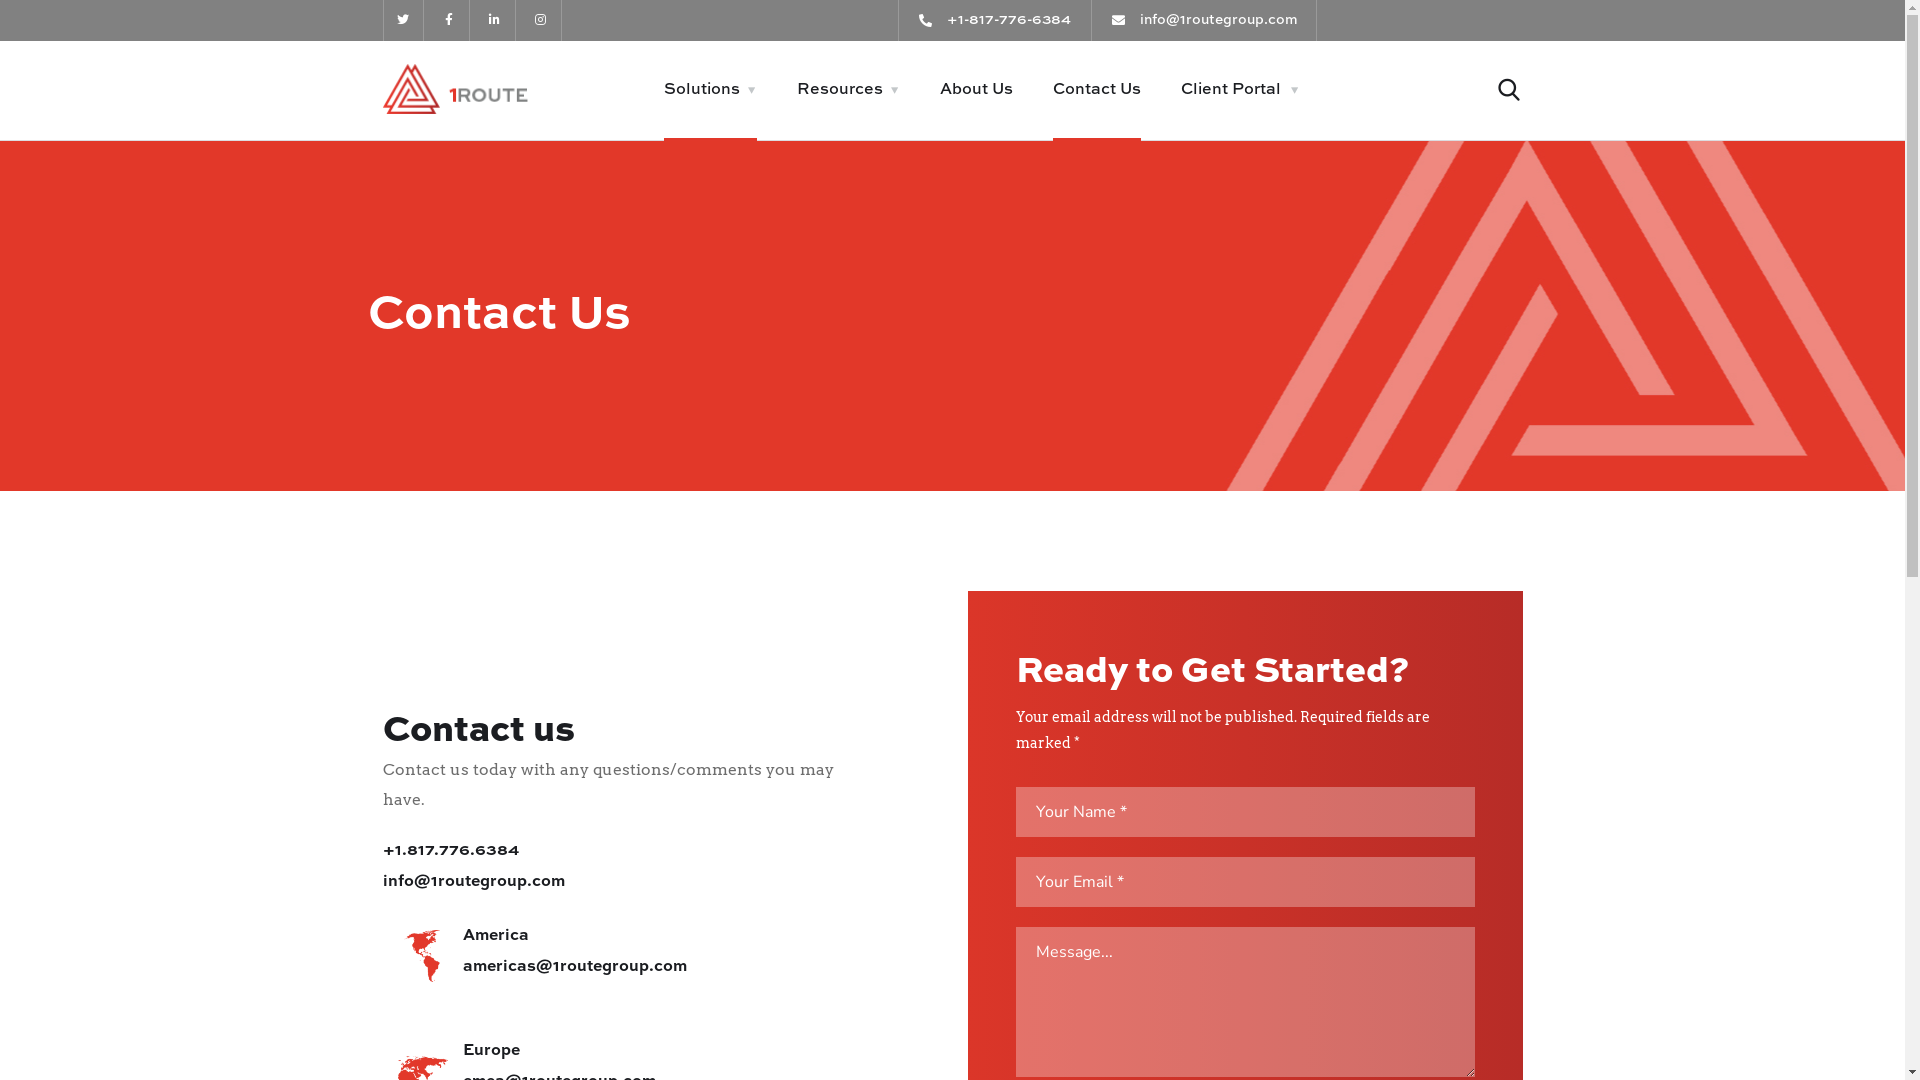 The width and height of the screenshot is (1920, 1080). I want to click on About Us, so click(976, 90).